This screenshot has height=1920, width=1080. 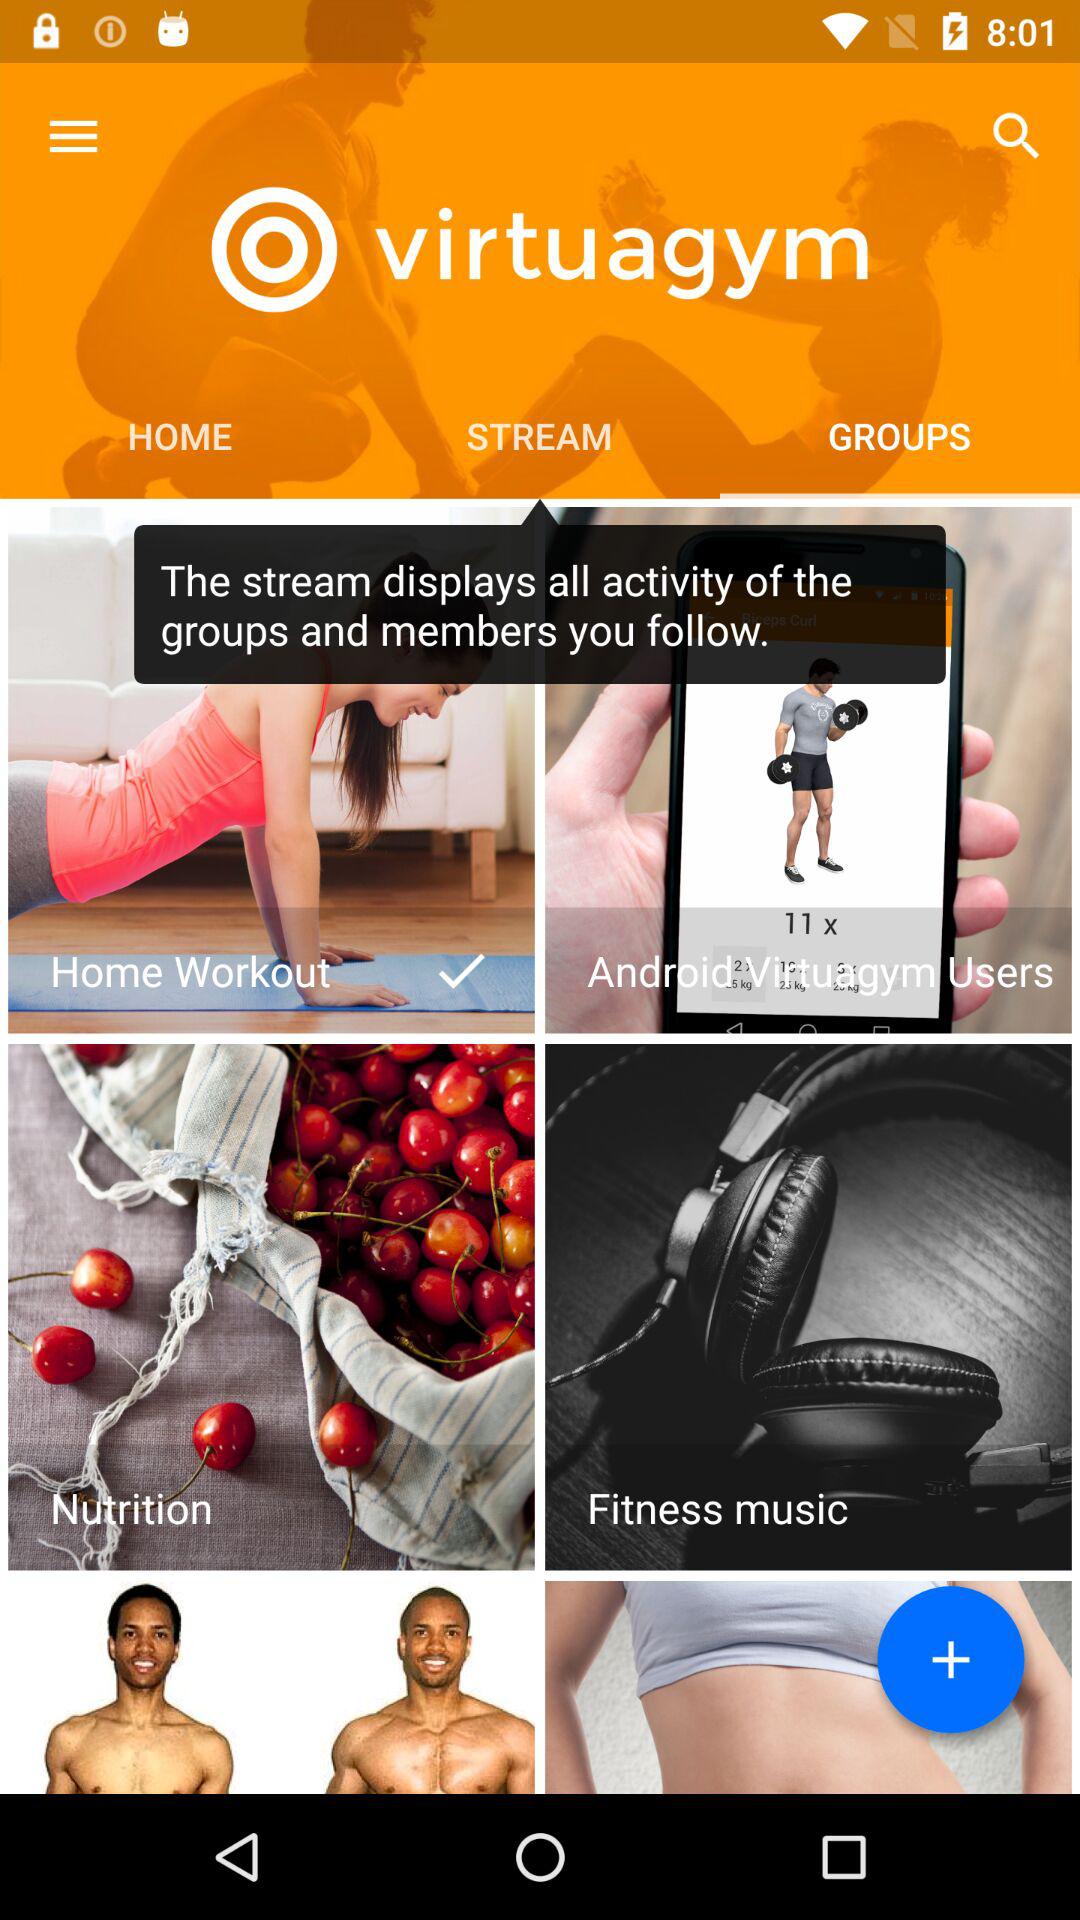 What do you see at coordinates (73, 136) in the screenshot?
I see `launch icon above home icon` at bounding box center [73, 136].